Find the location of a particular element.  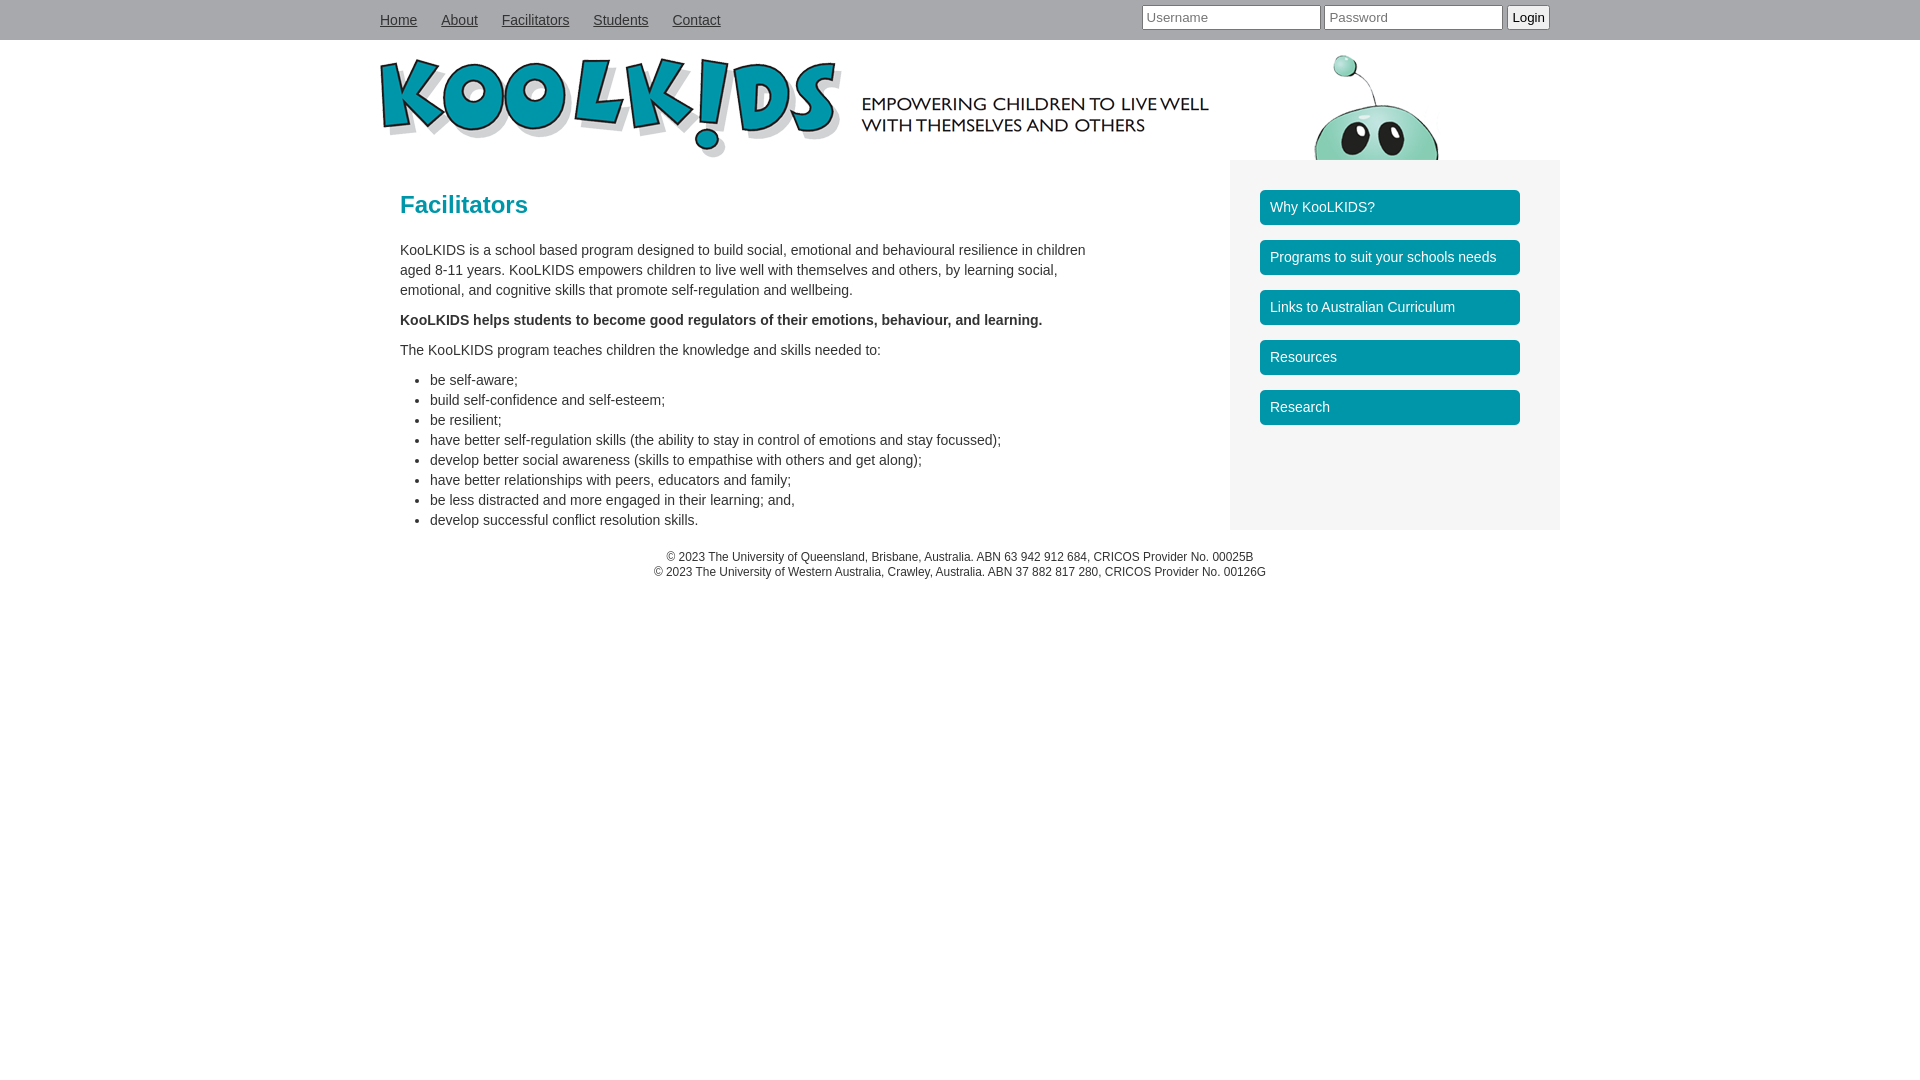

Programs to suit your schools needs is located at coordinates (1395, 258).